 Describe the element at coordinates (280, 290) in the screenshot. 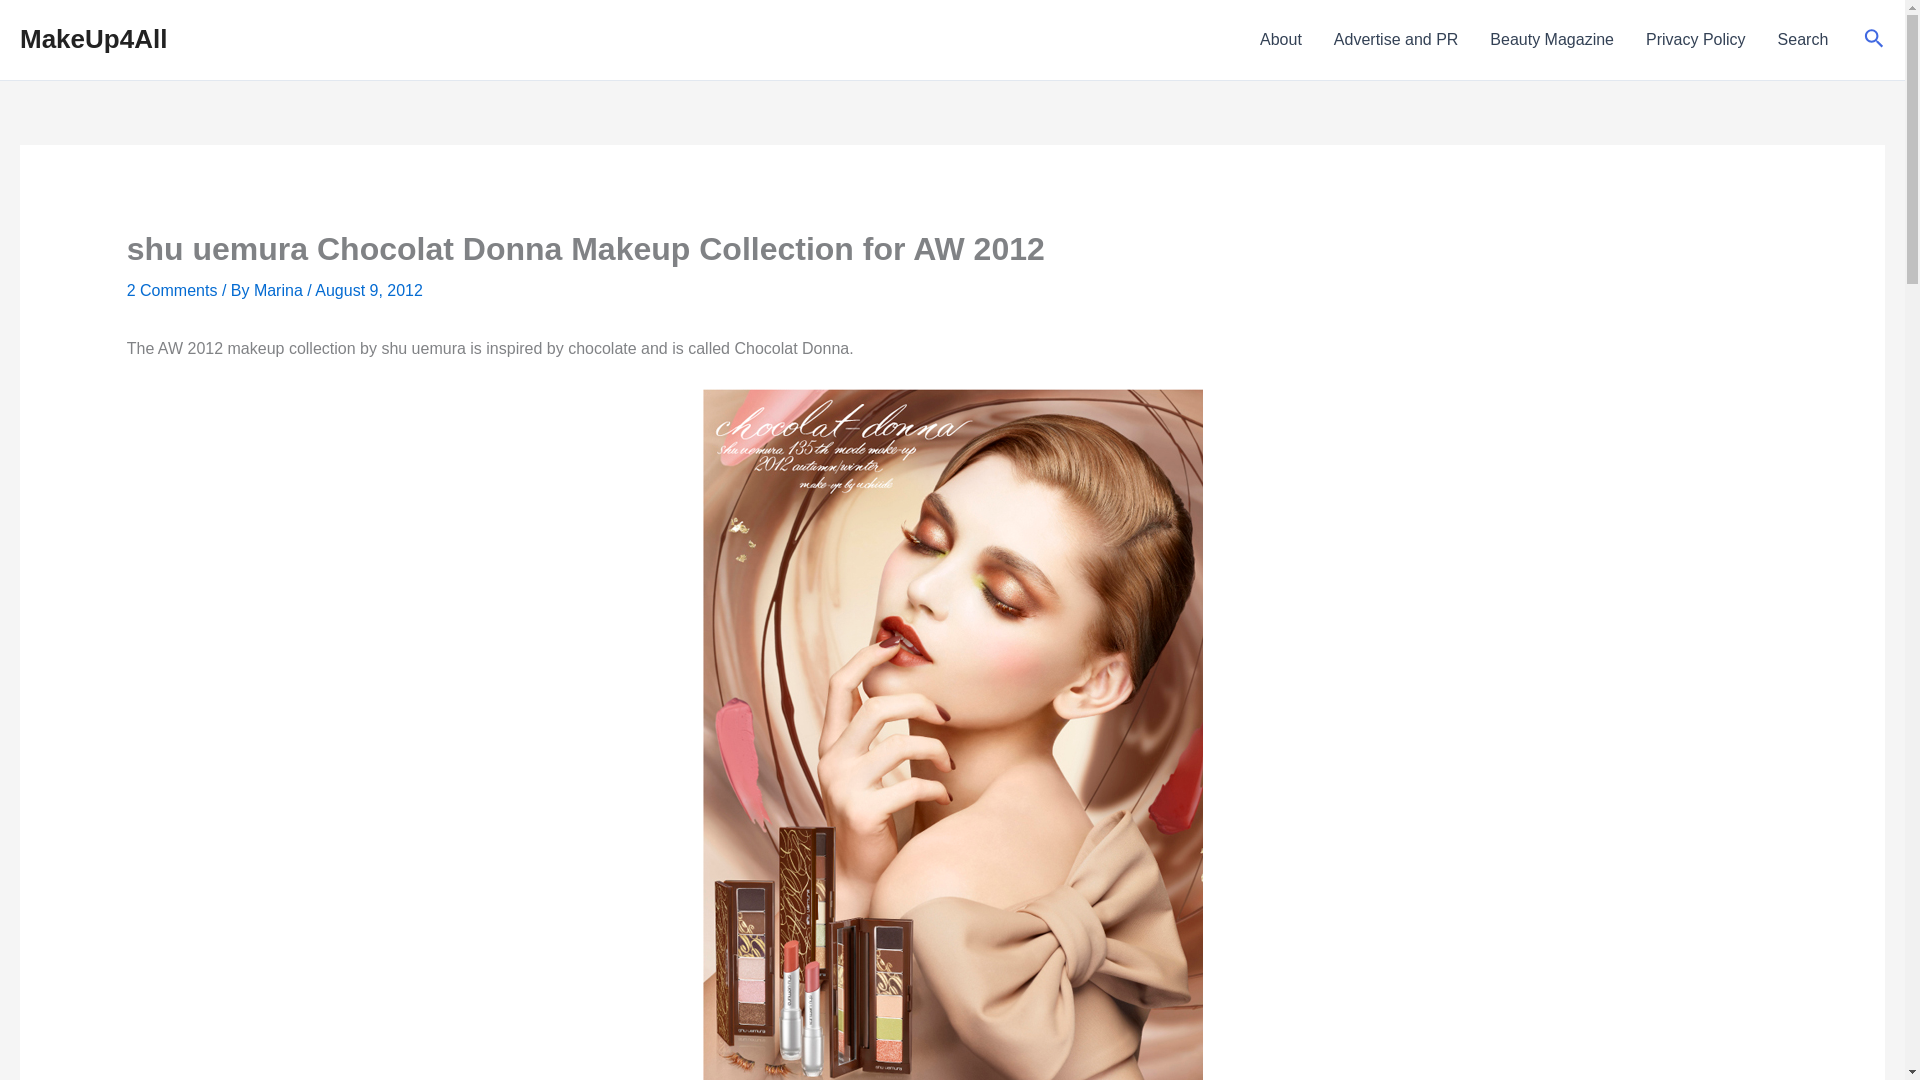

I see `Marina` at that location.